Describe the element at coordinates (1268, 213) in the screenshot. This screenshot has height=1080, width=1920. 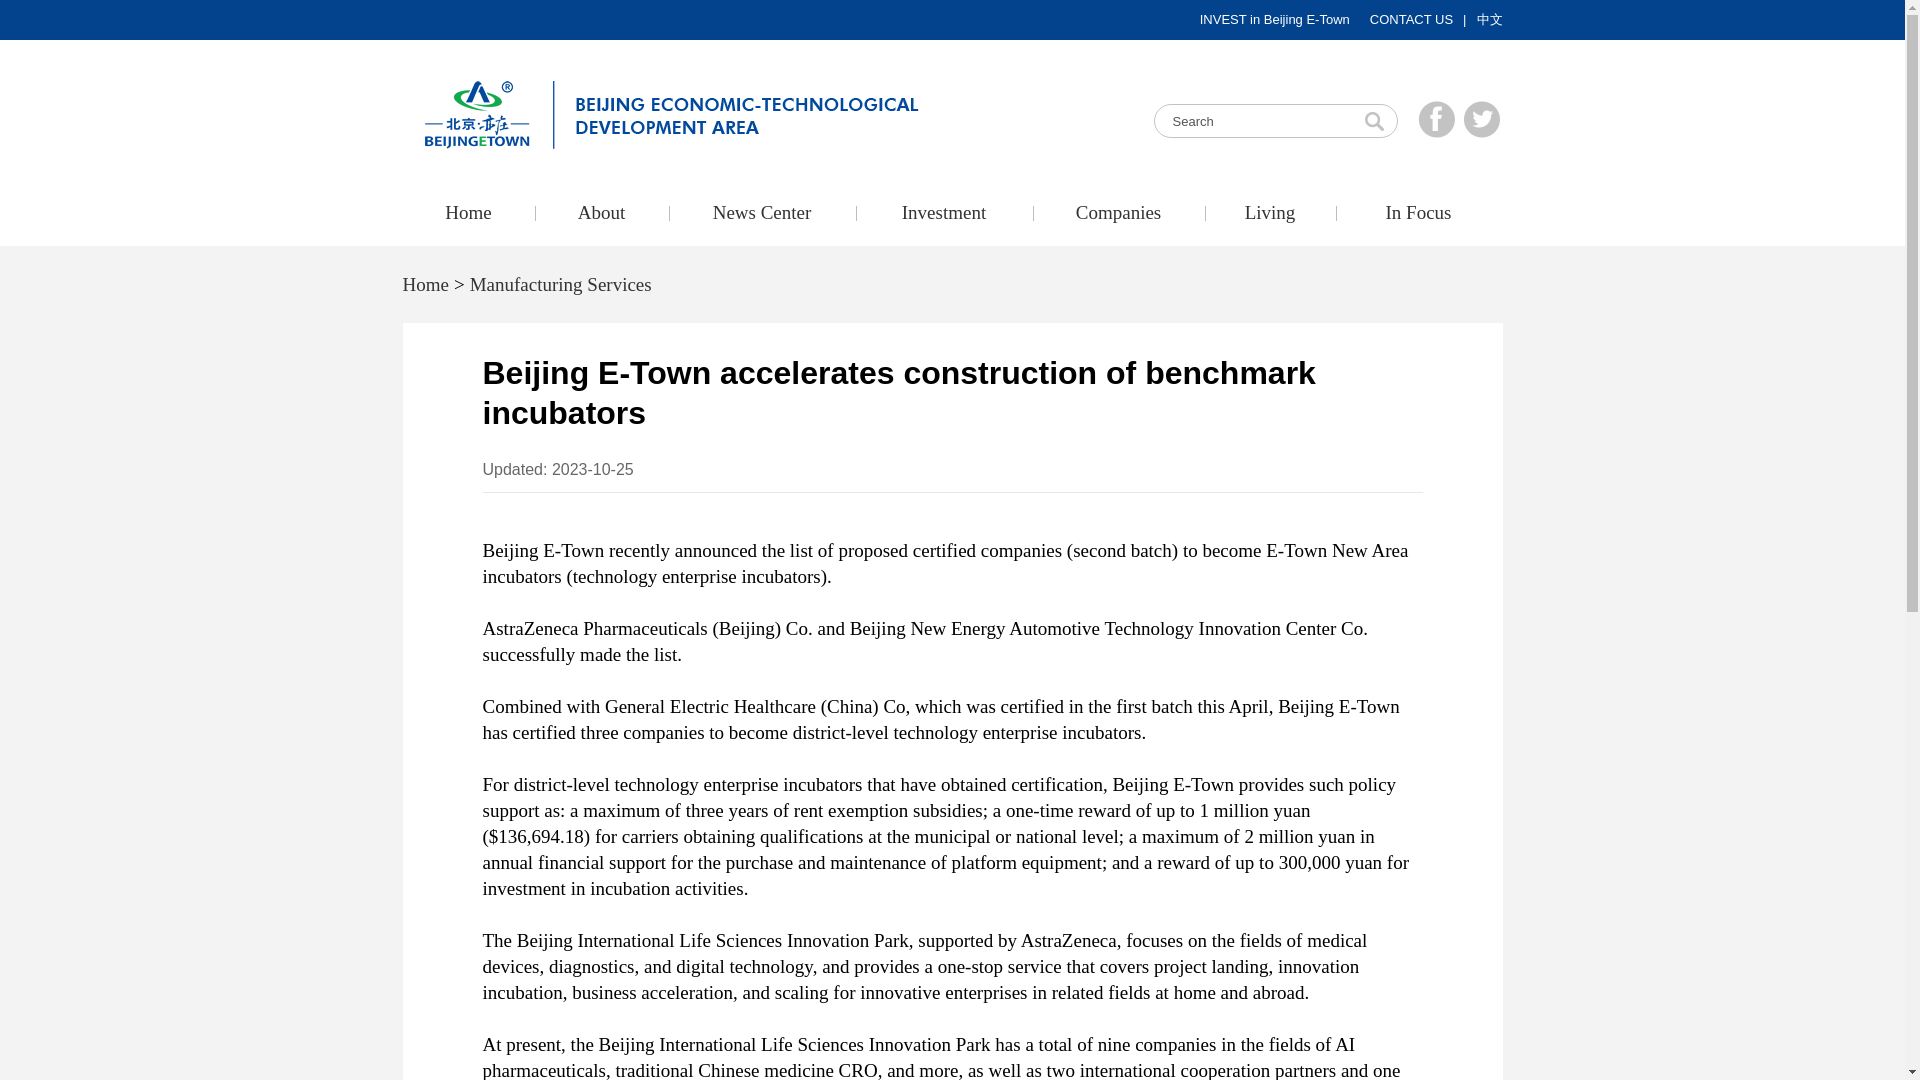
I see `Living` at that location.